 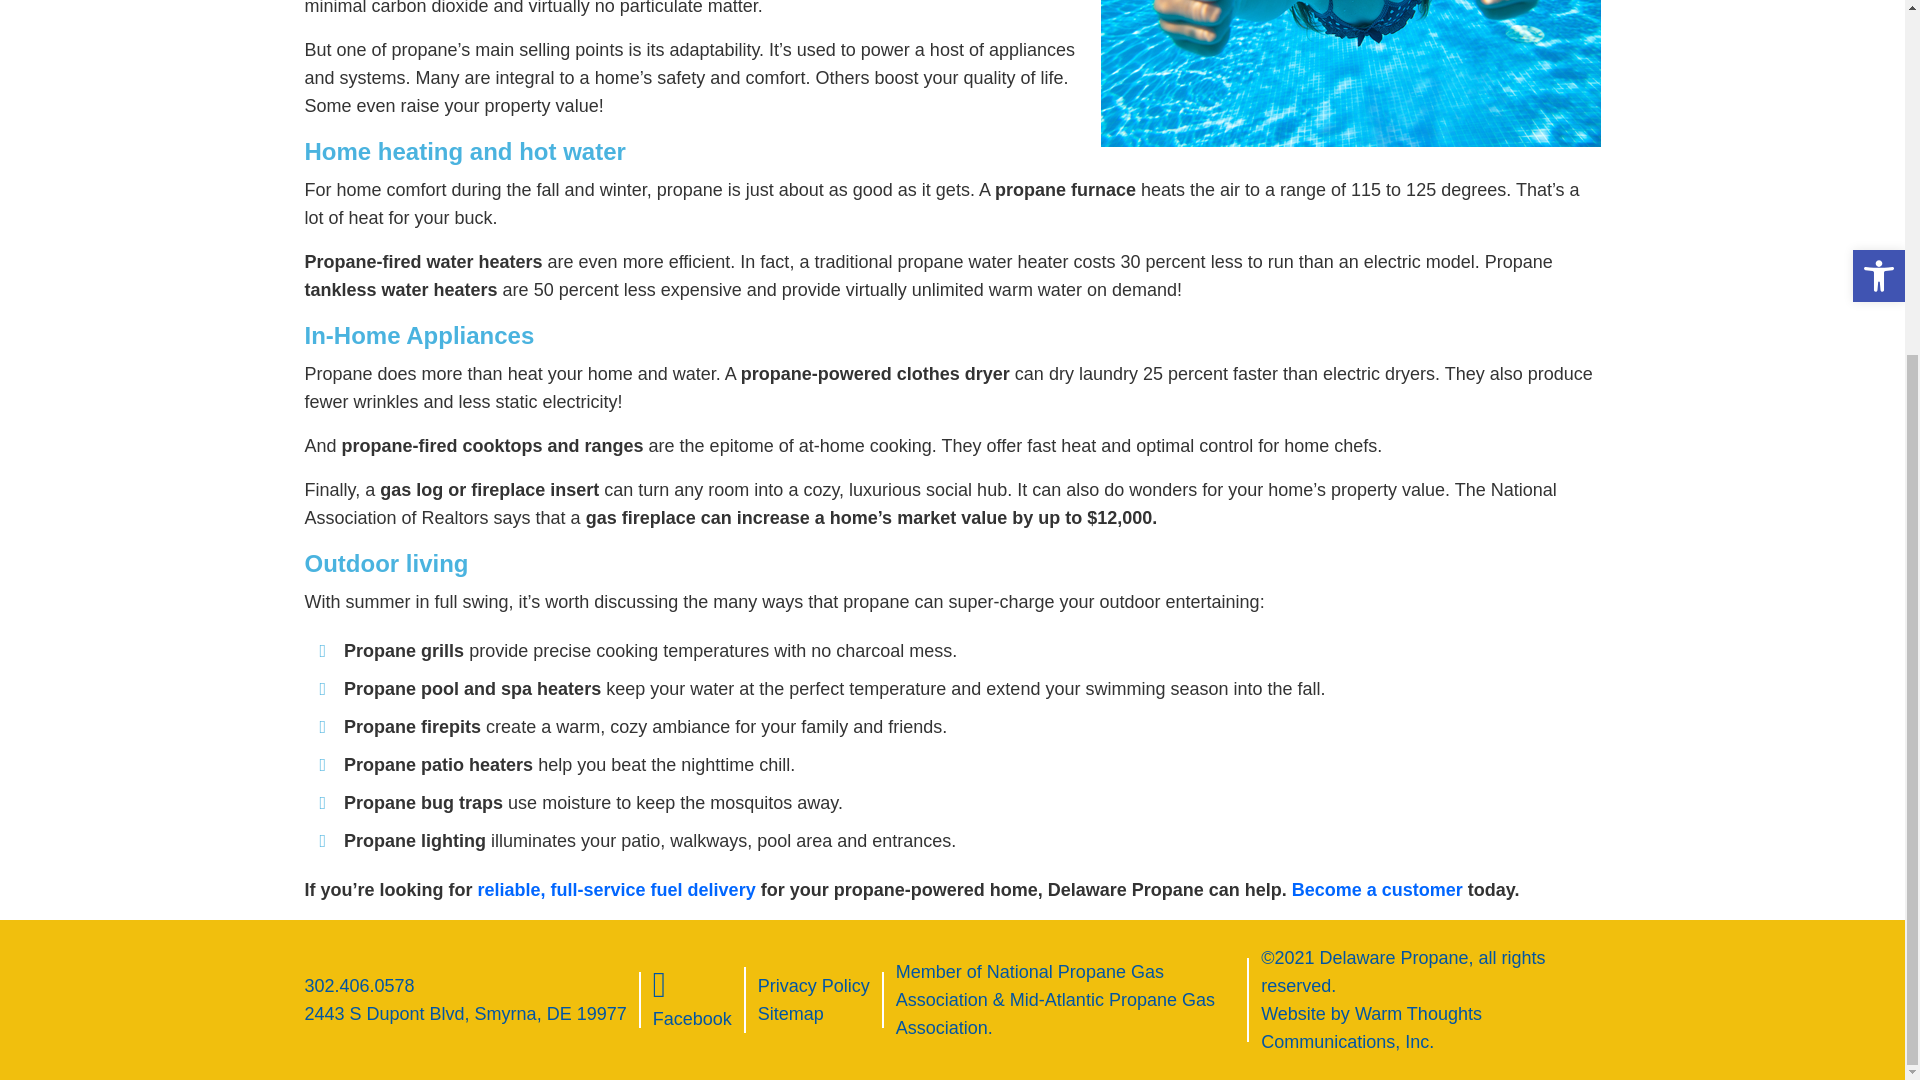 I want to click on warm thoughts, so click(x=1372, y=1028).